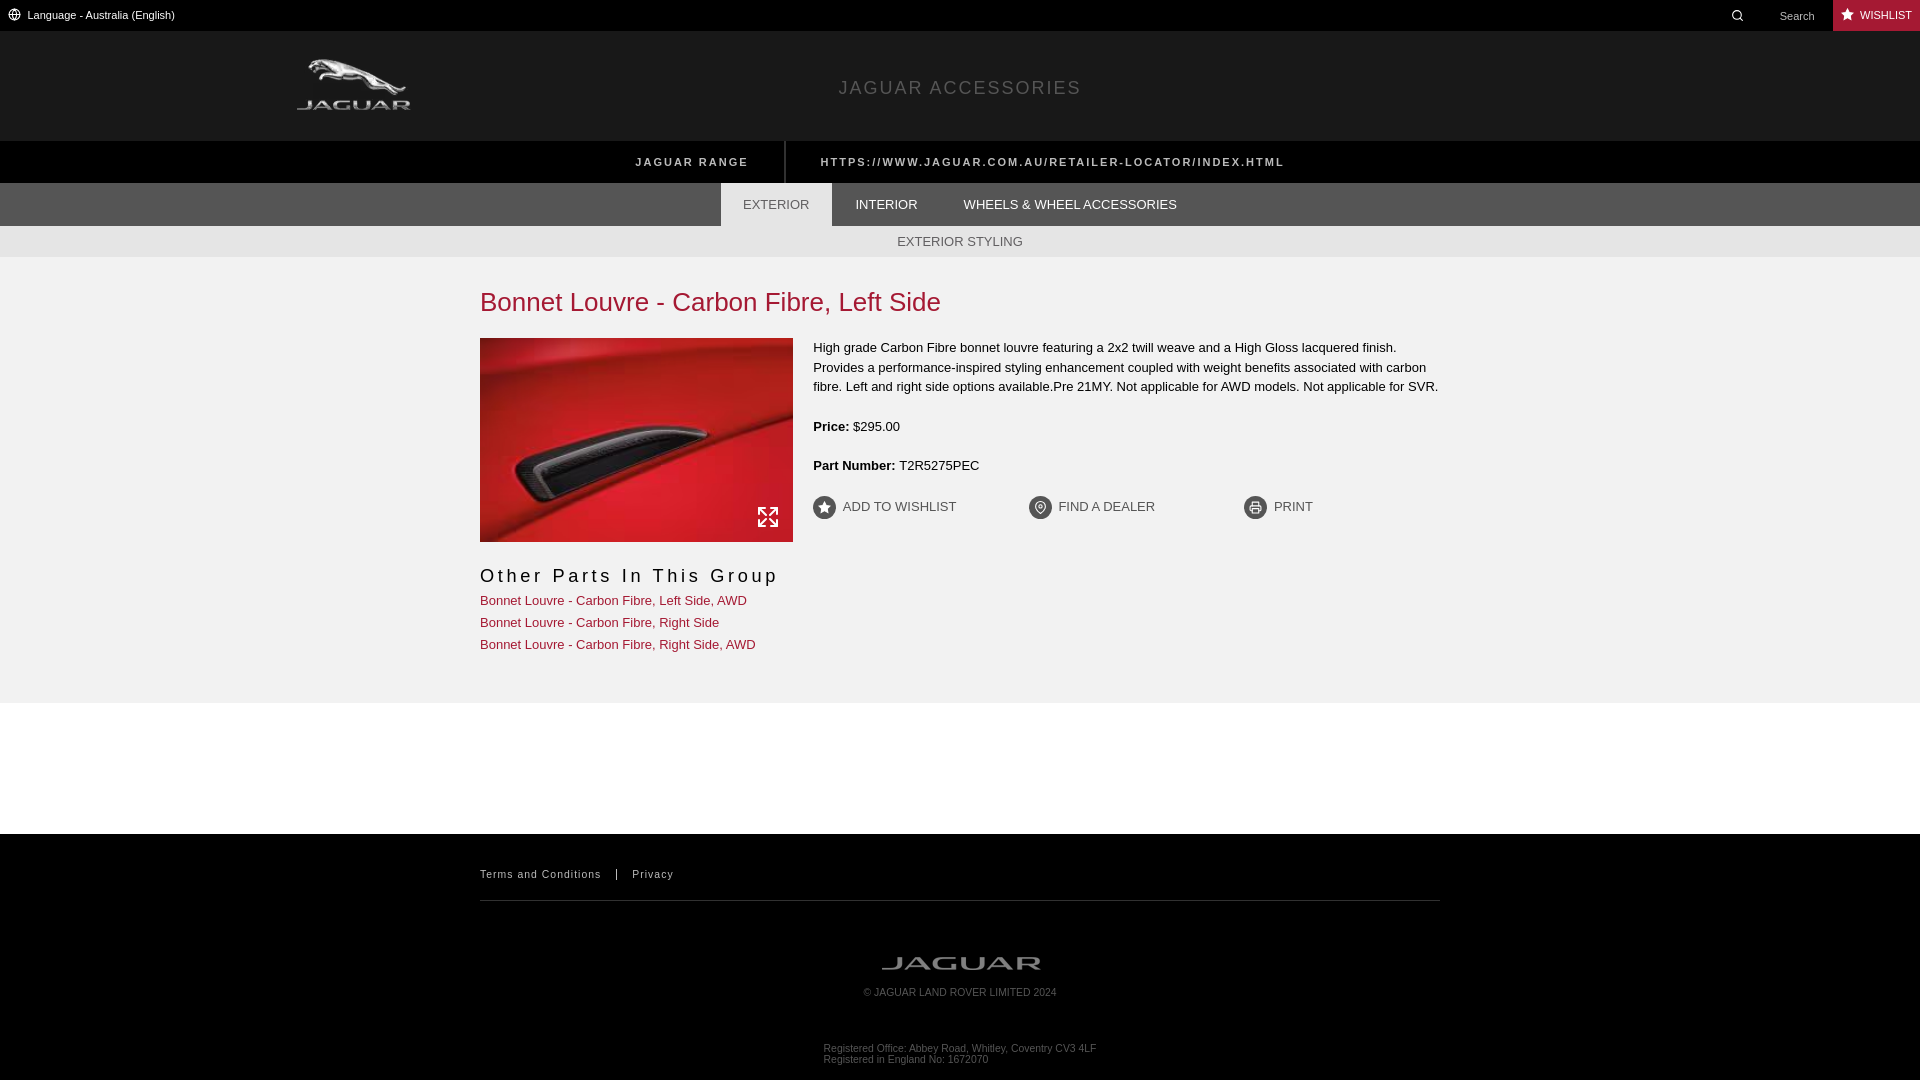 The width and height of the screenshot is (1920, 1080). Describe the element at coordinates (691, 162) in the screenshot. I see `JAGUAR RANGE` at that location.